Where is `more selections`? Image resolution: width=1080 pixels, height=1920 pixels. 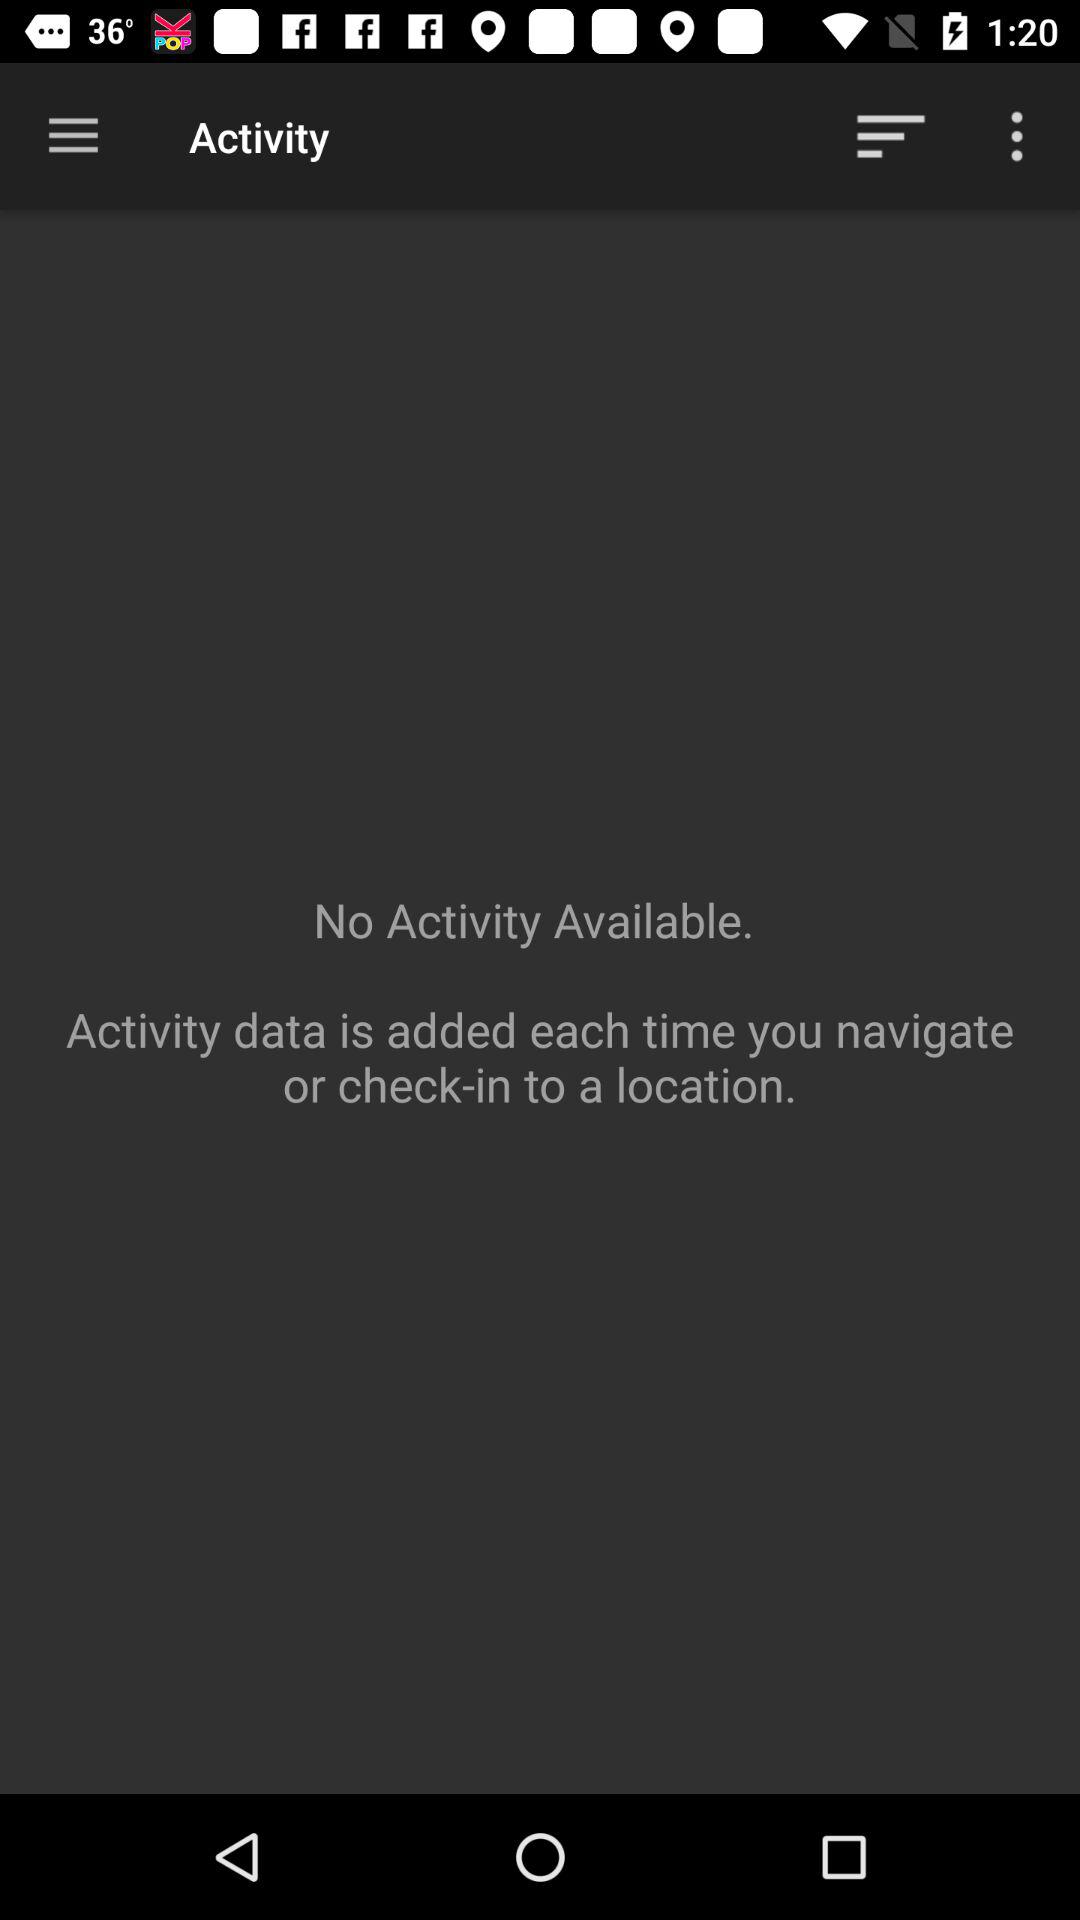 more selections is located at coordinates (1017, 136).